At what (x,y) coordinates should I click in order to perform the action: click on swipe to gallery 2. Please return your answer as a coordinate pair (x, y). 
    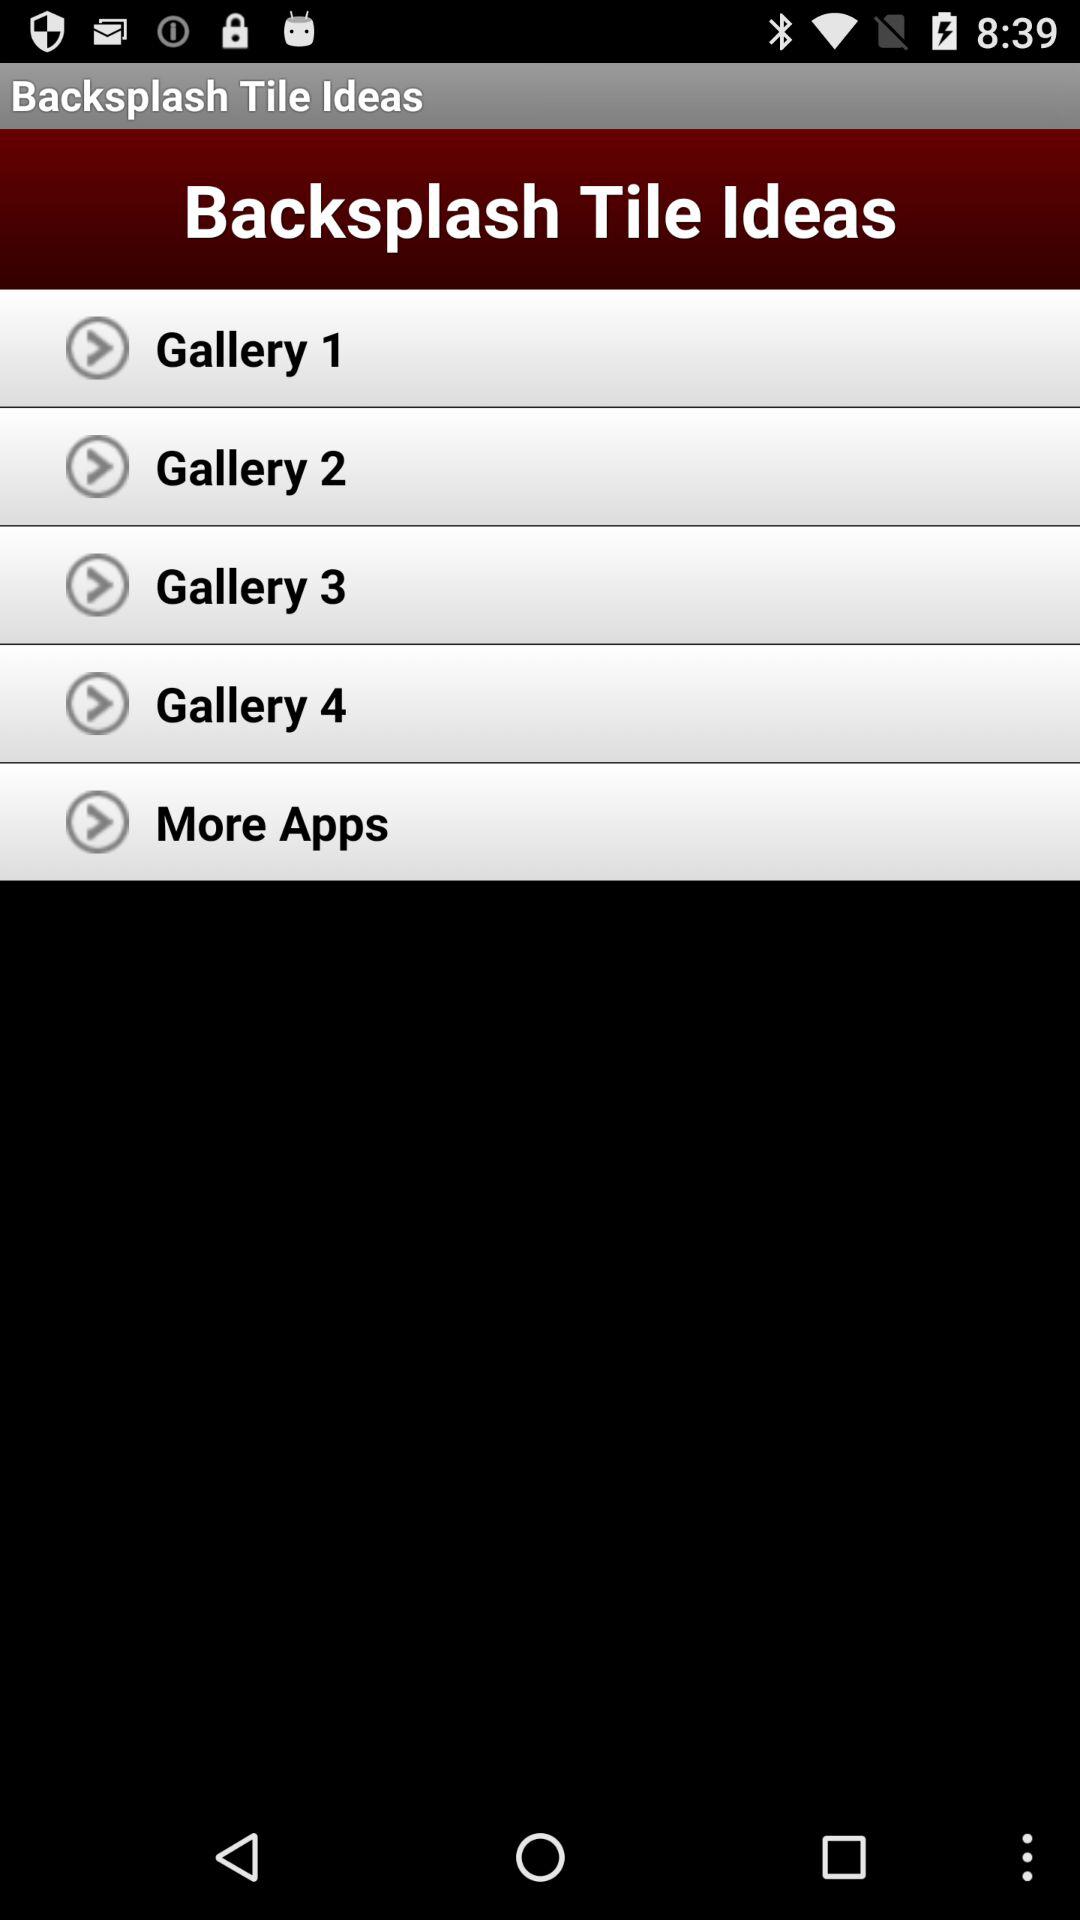
    Looking at the image, I should click on (251, 466).